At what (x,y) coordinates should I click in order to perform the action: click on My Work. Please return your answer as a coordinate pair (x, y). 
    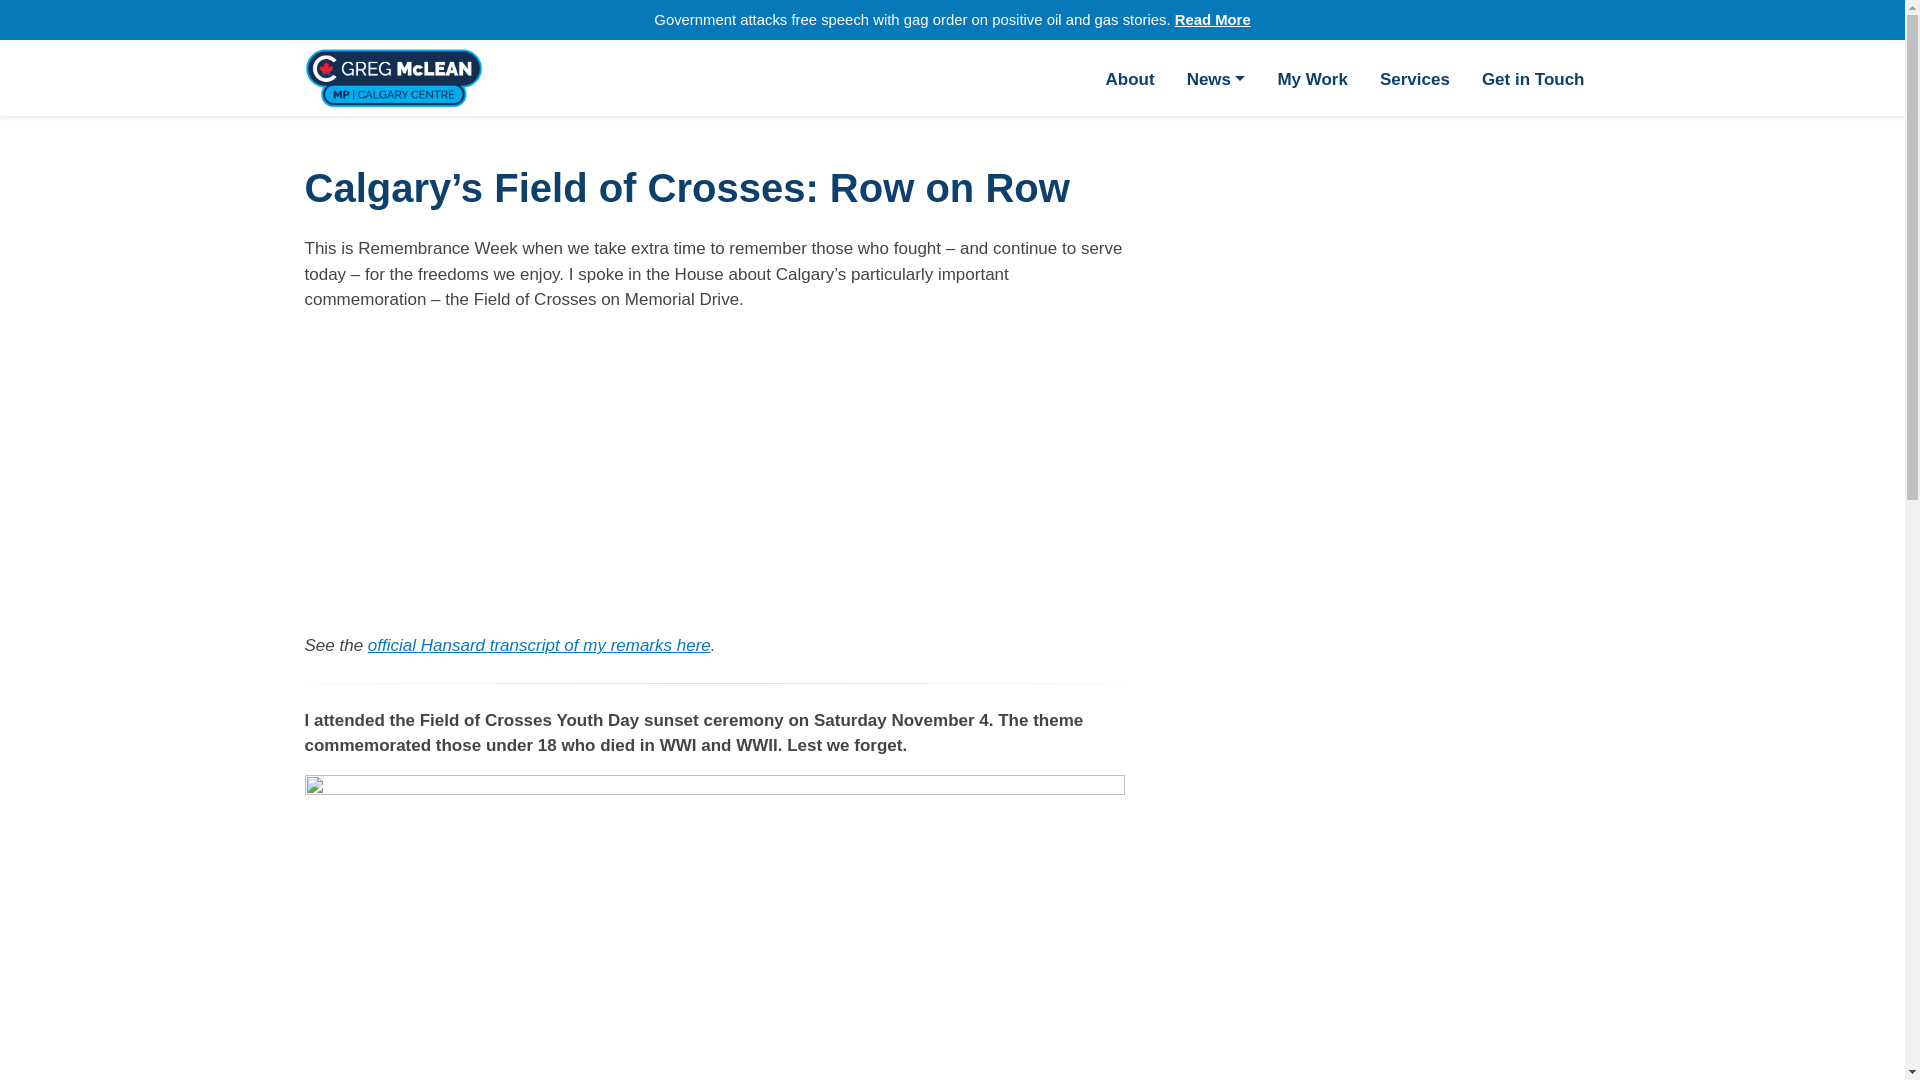
    Looking at the image, I should click on (1312, 78).